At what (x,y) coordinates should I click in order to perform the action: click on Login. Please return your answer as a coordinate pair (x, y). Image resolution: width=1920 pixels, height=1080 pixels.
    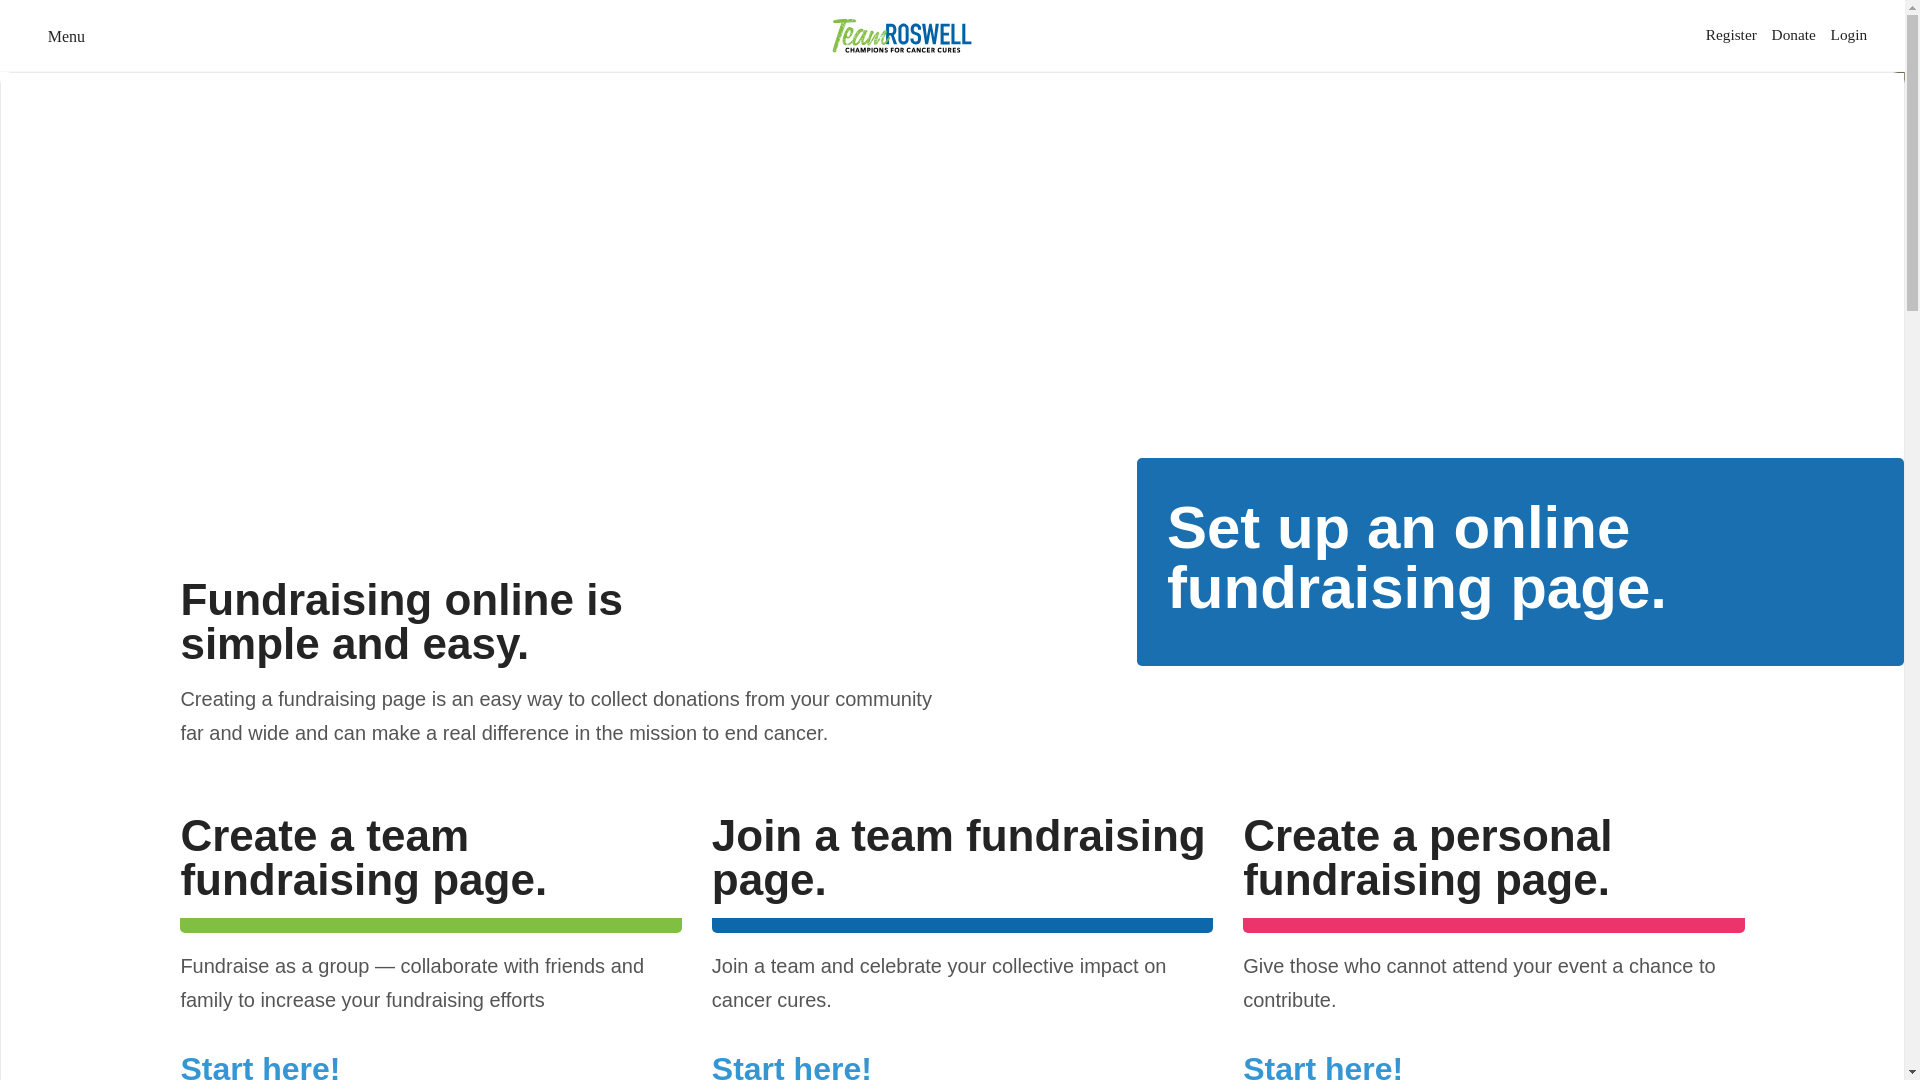
    Looking at the image, I should click on (1850, 34).